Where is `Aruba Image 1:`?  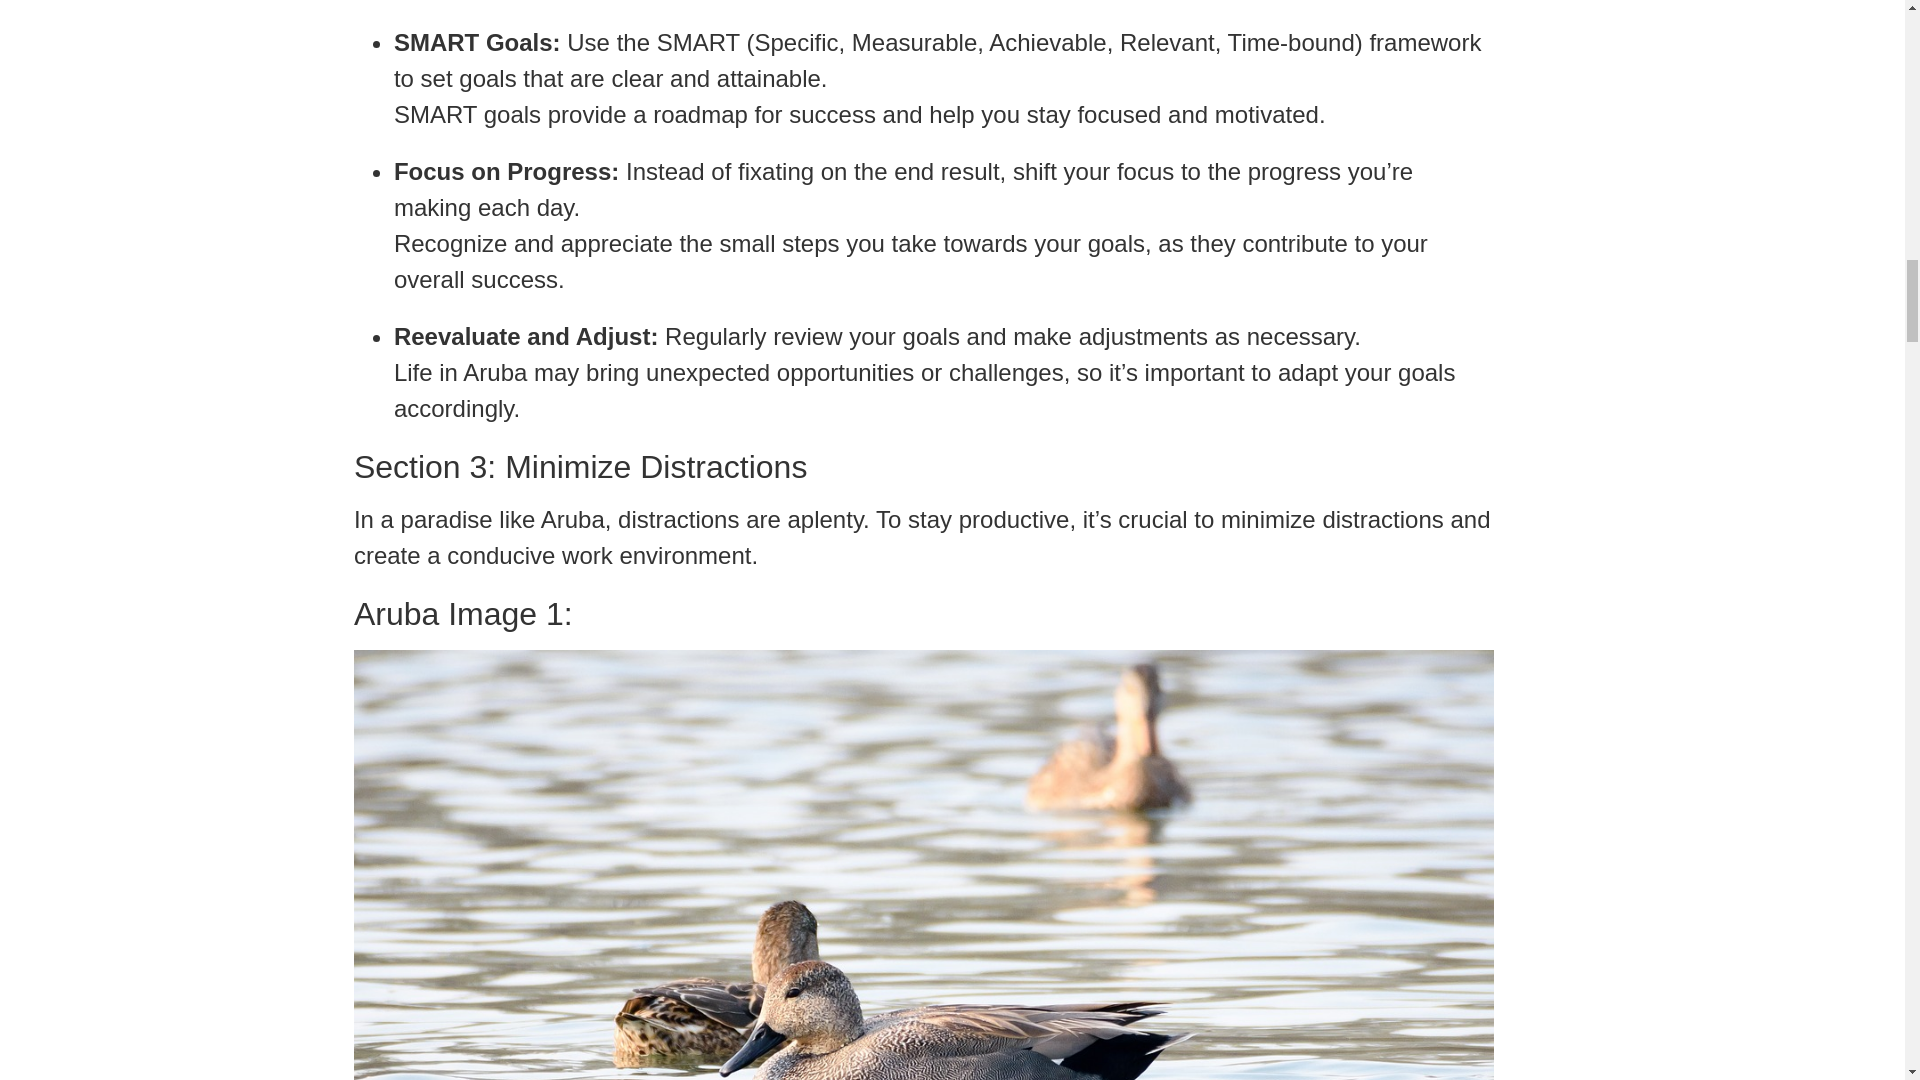
Aruba Image 1: is located at coordinates (923, 614).